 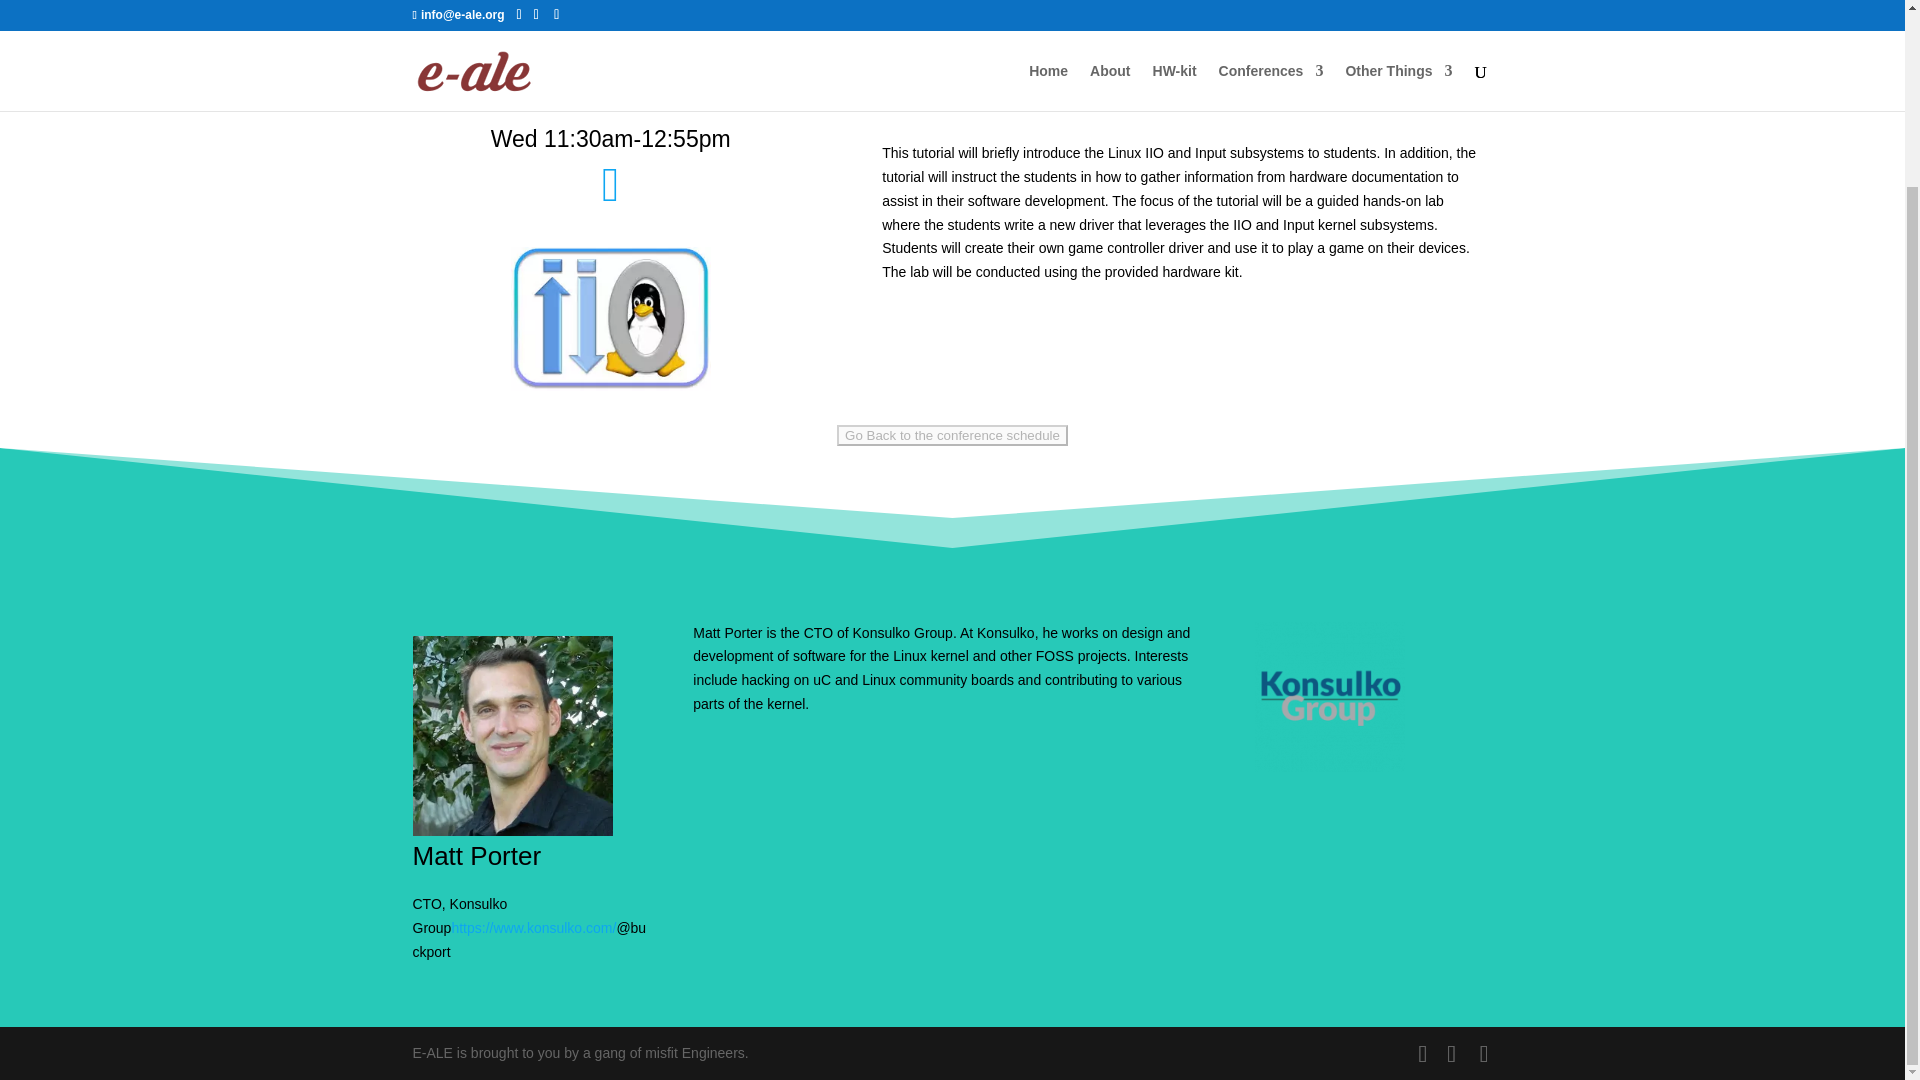 I want to click on IIO, so click(x=610, y=320).